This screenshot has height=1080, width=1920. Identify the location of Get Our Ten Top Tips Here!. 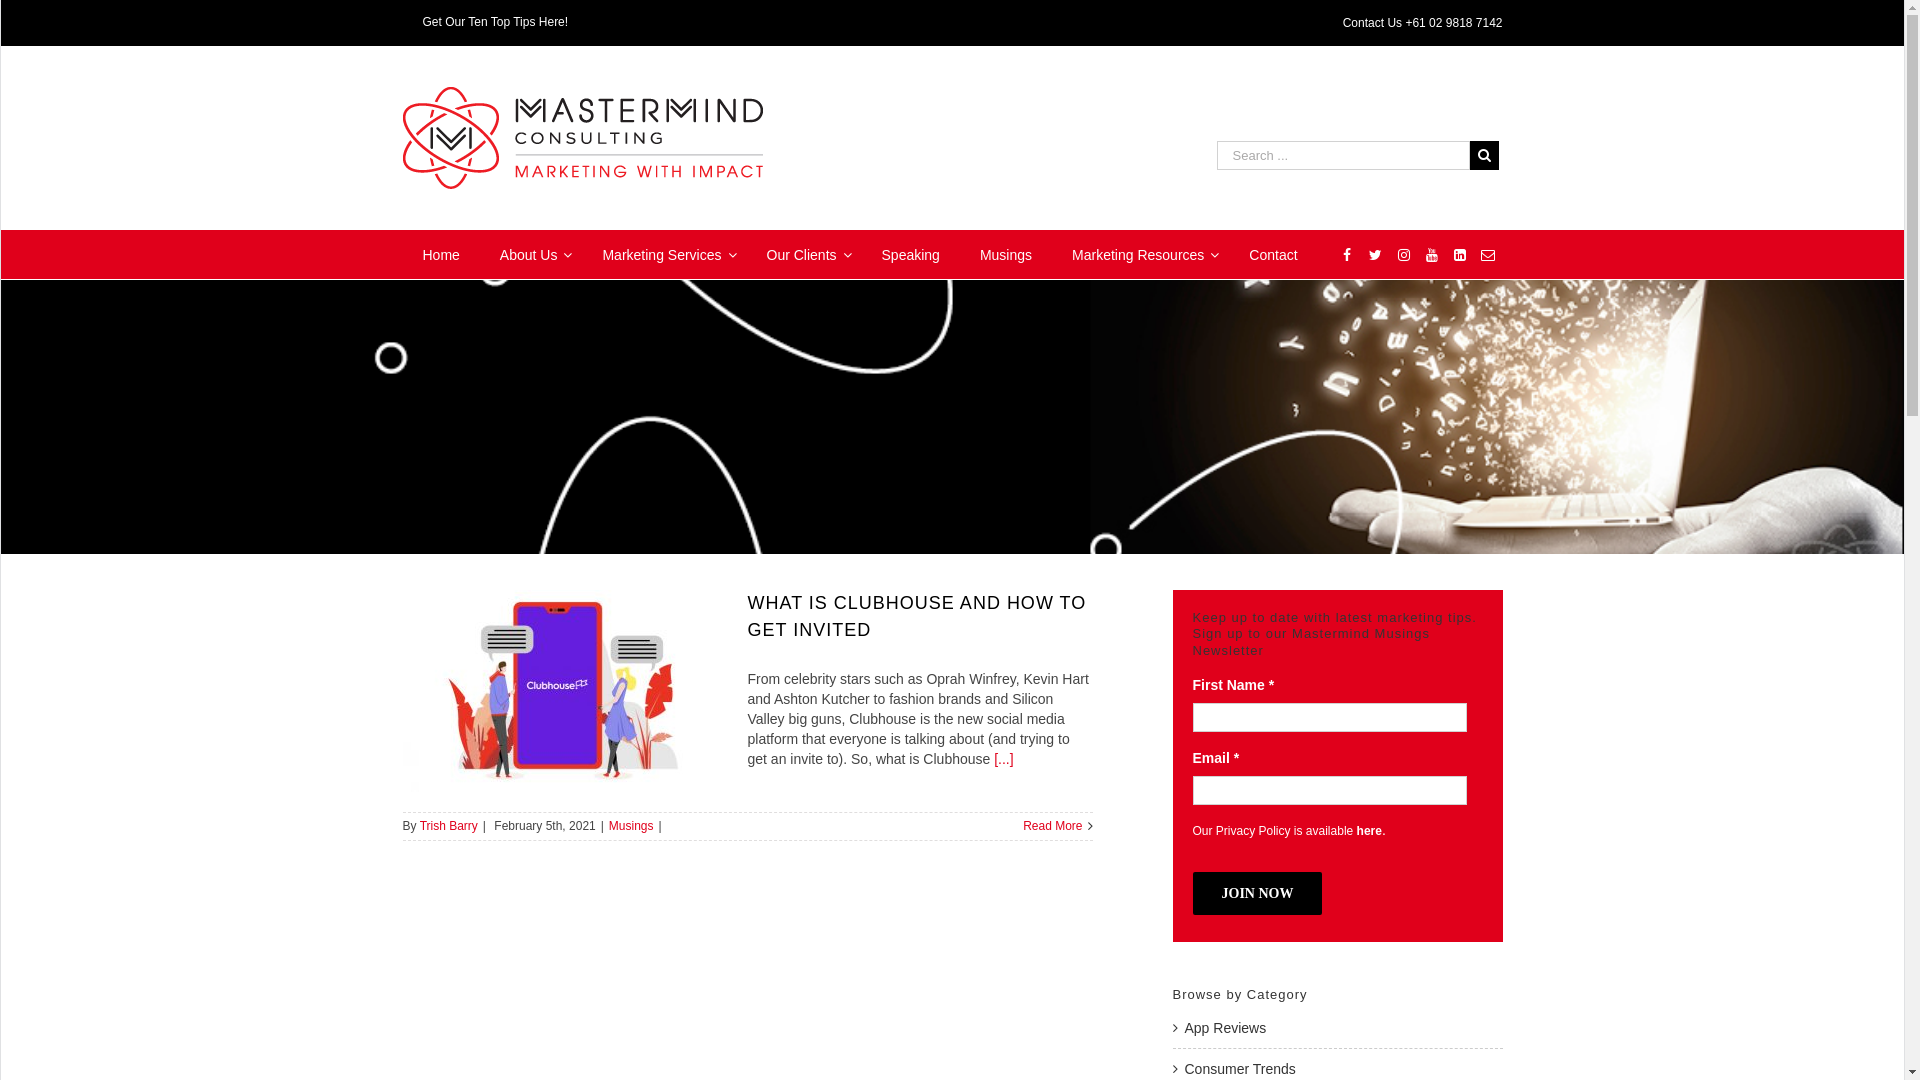
(495, 23).